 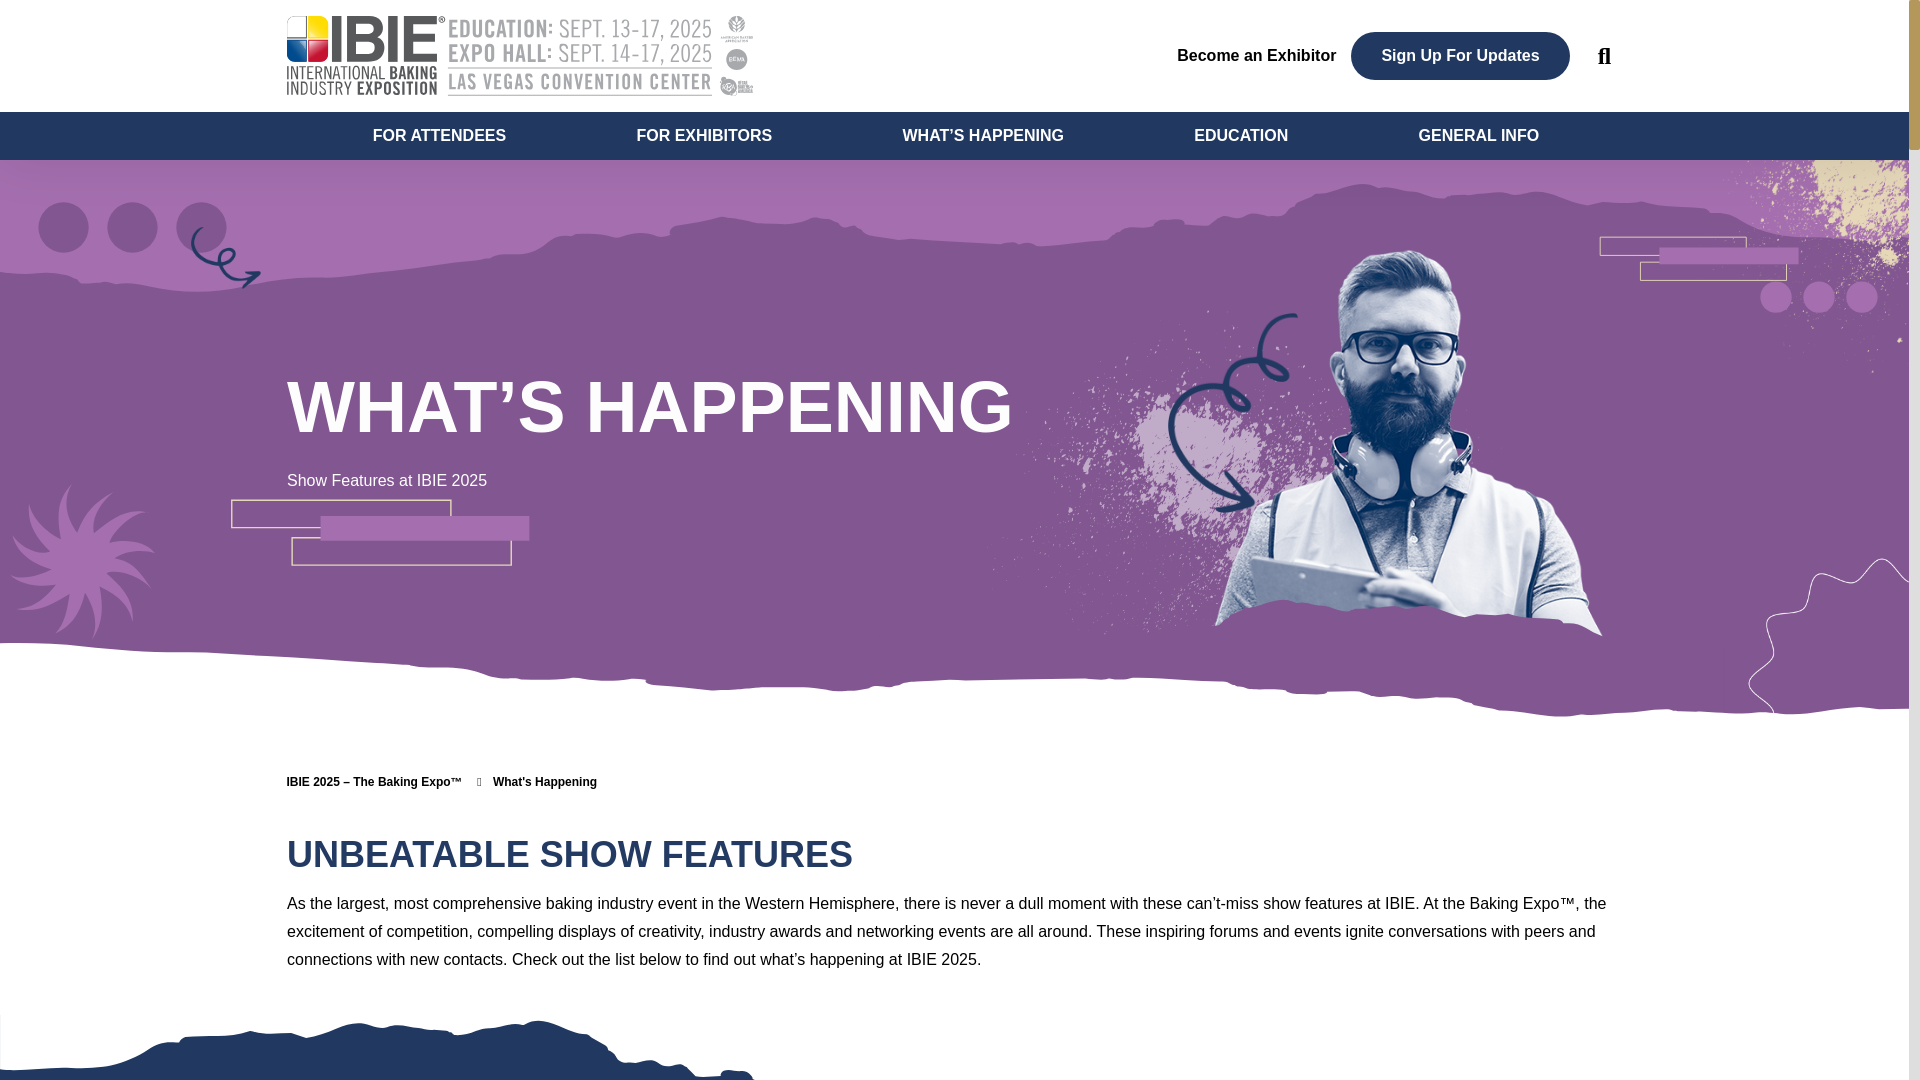 I want to click on Become an Exhibitor, so click(x=1256, y=56).